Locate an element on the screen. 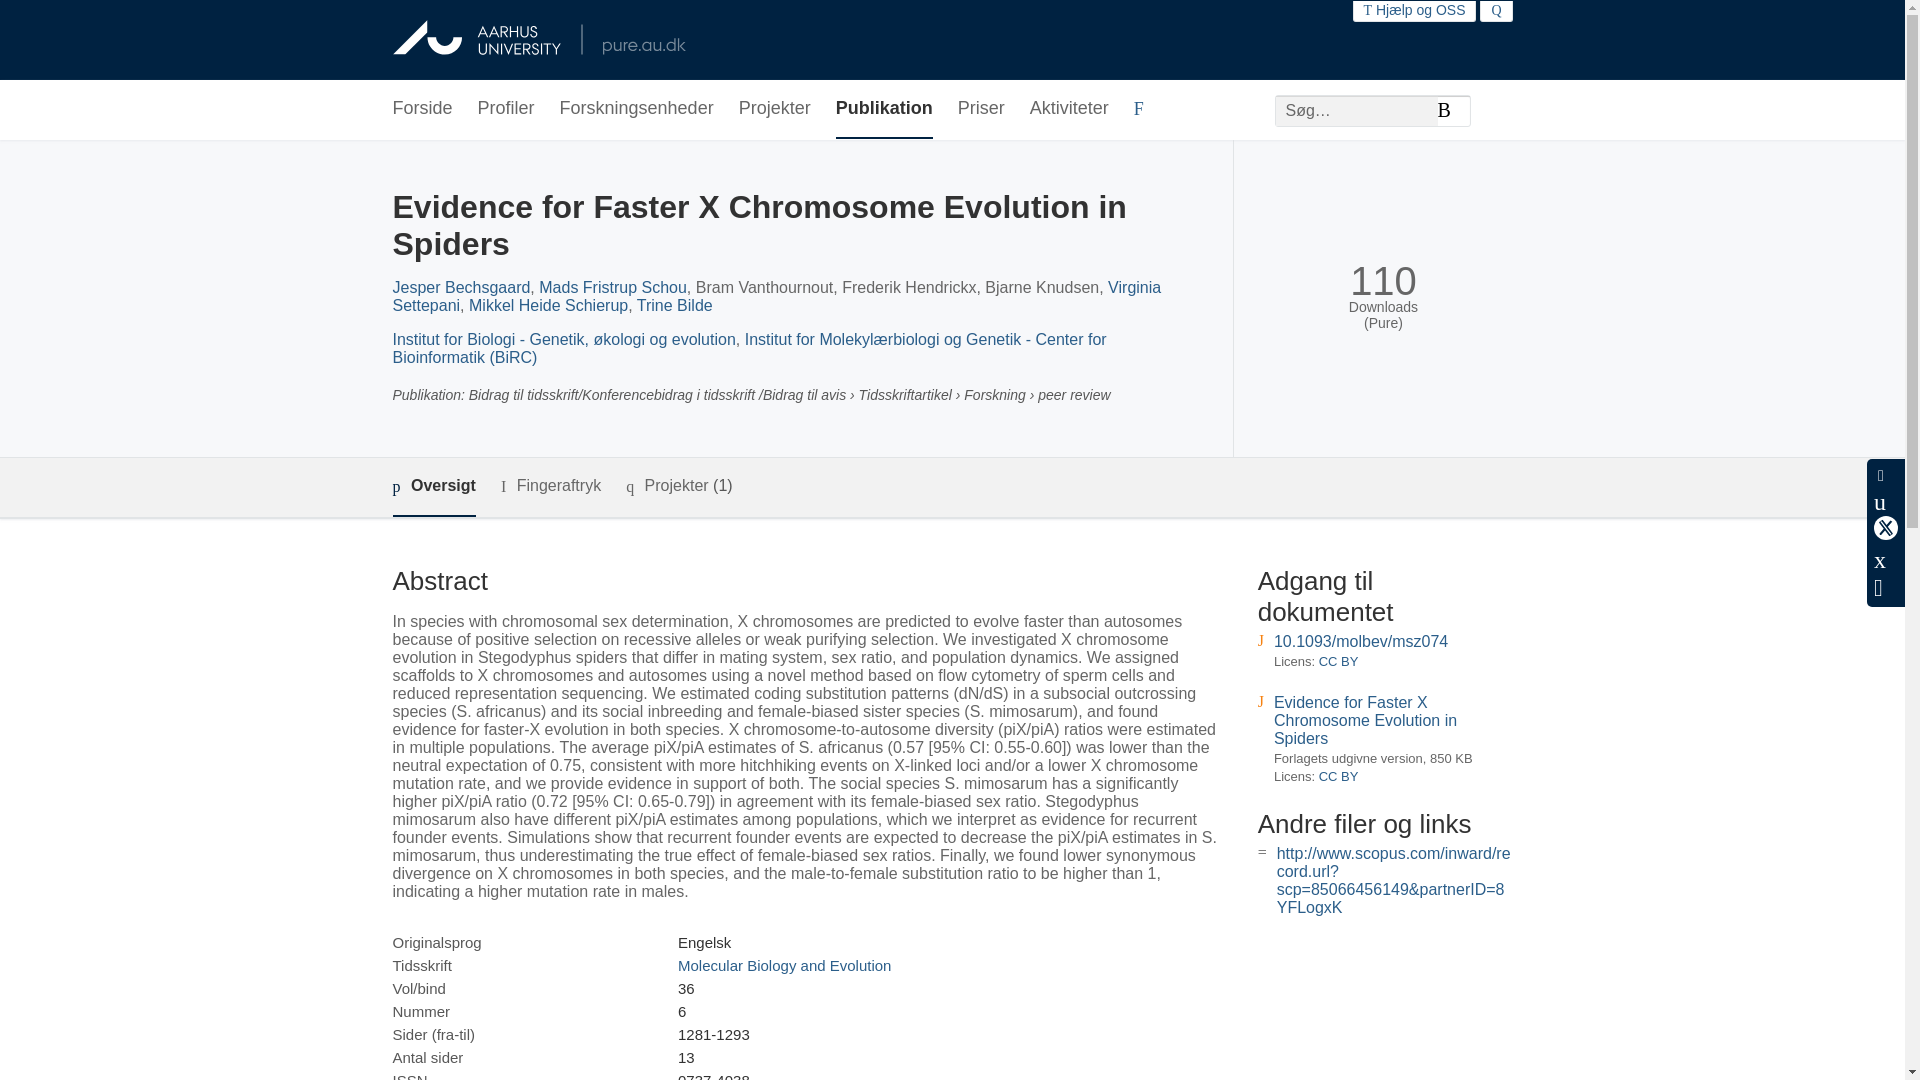 The width and height of the screenshot is (1920, 1080). Forside is located at coordinates (421, 109).